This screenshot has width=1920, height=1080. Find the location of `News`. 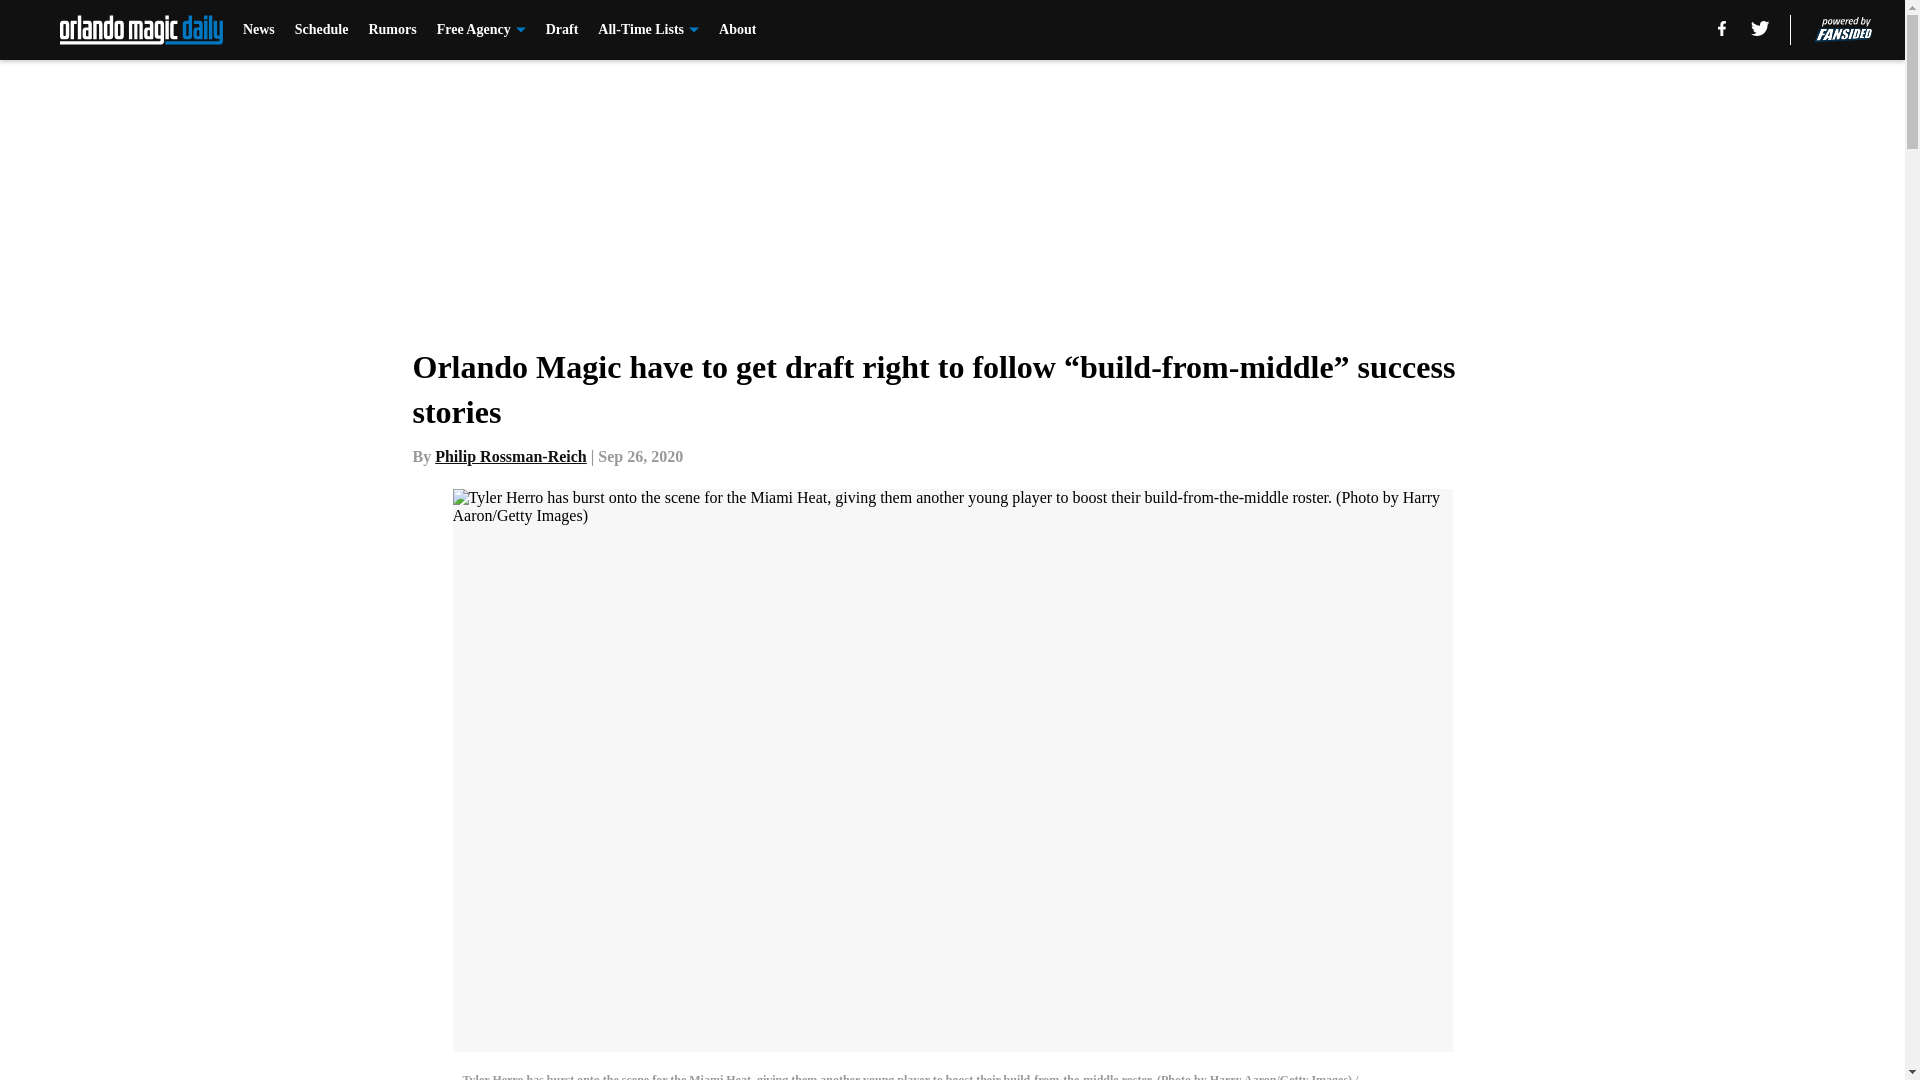

News is located at coordinates (258, 30).